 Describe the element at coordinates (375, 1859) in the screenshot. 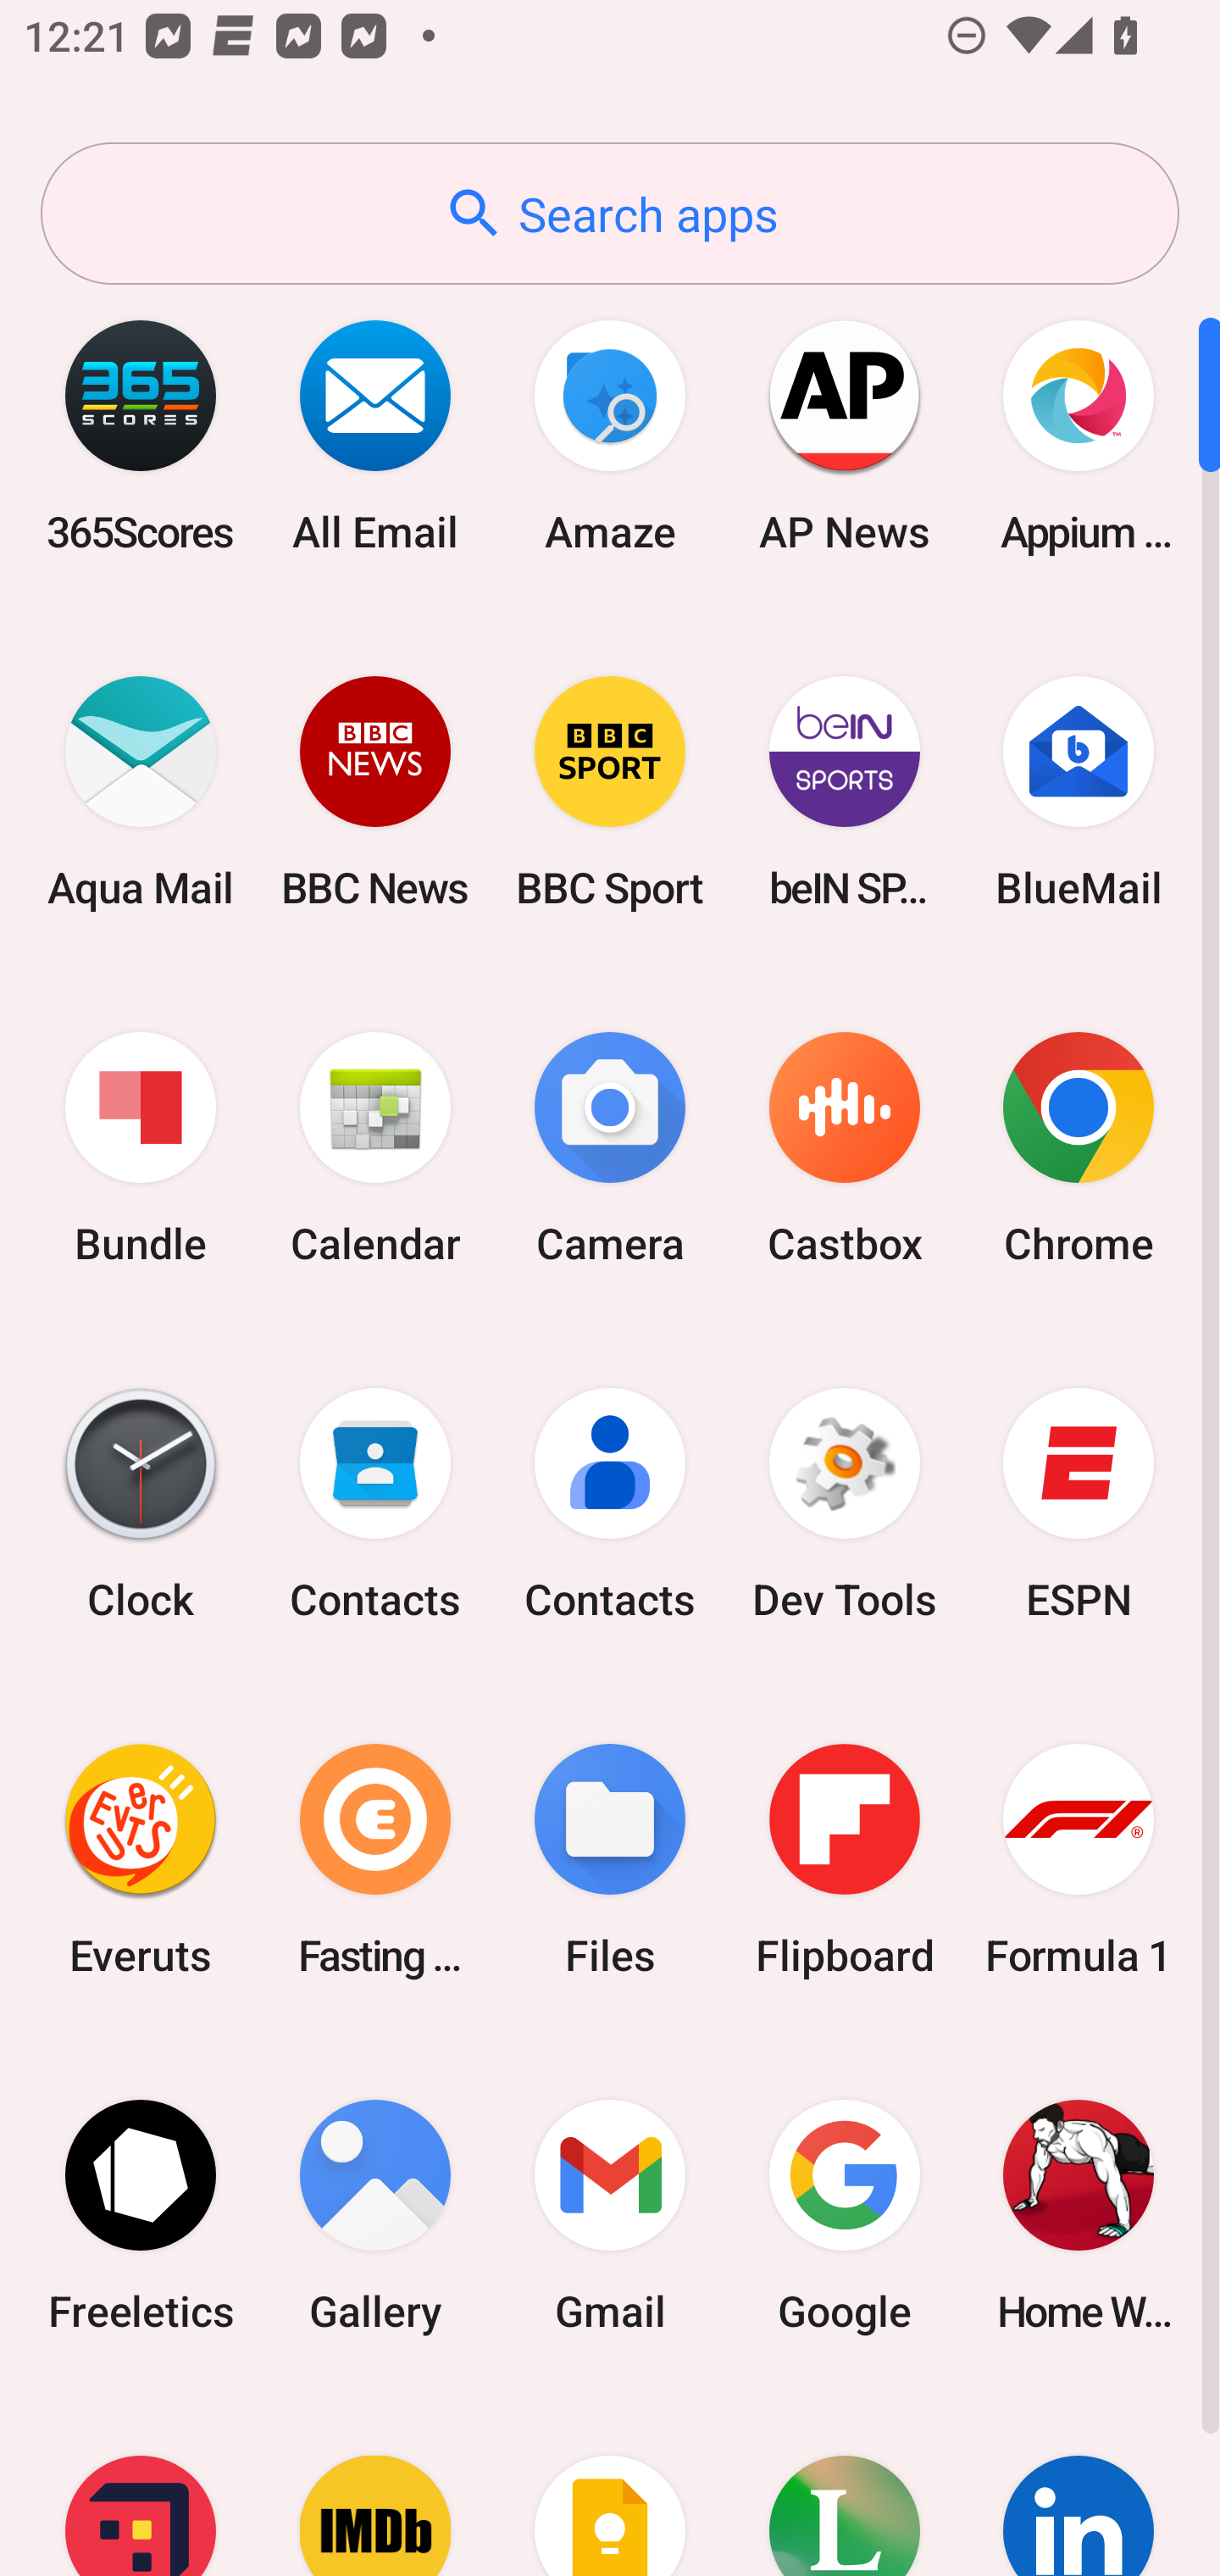

I see `Fasting Coach` at that location.